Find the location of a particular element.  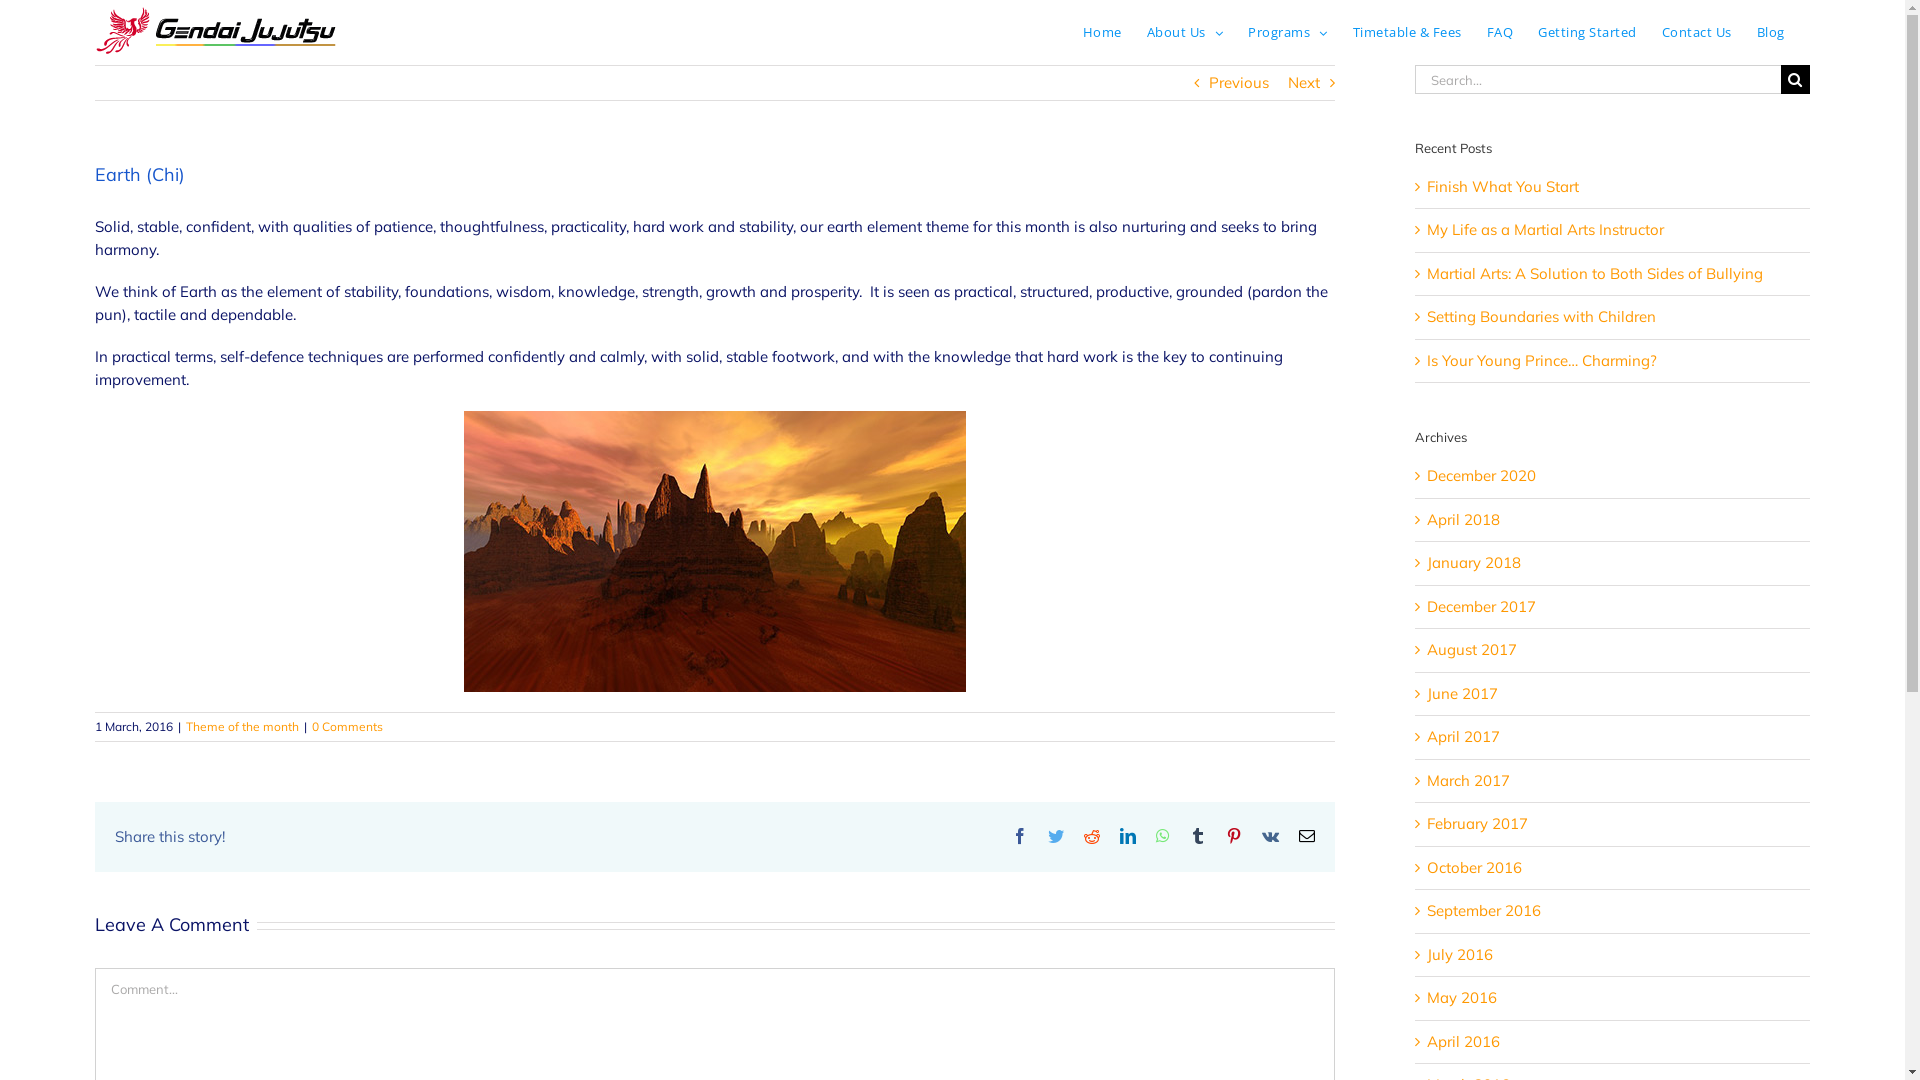

October 2016 is located at coordinates (1474, 868).